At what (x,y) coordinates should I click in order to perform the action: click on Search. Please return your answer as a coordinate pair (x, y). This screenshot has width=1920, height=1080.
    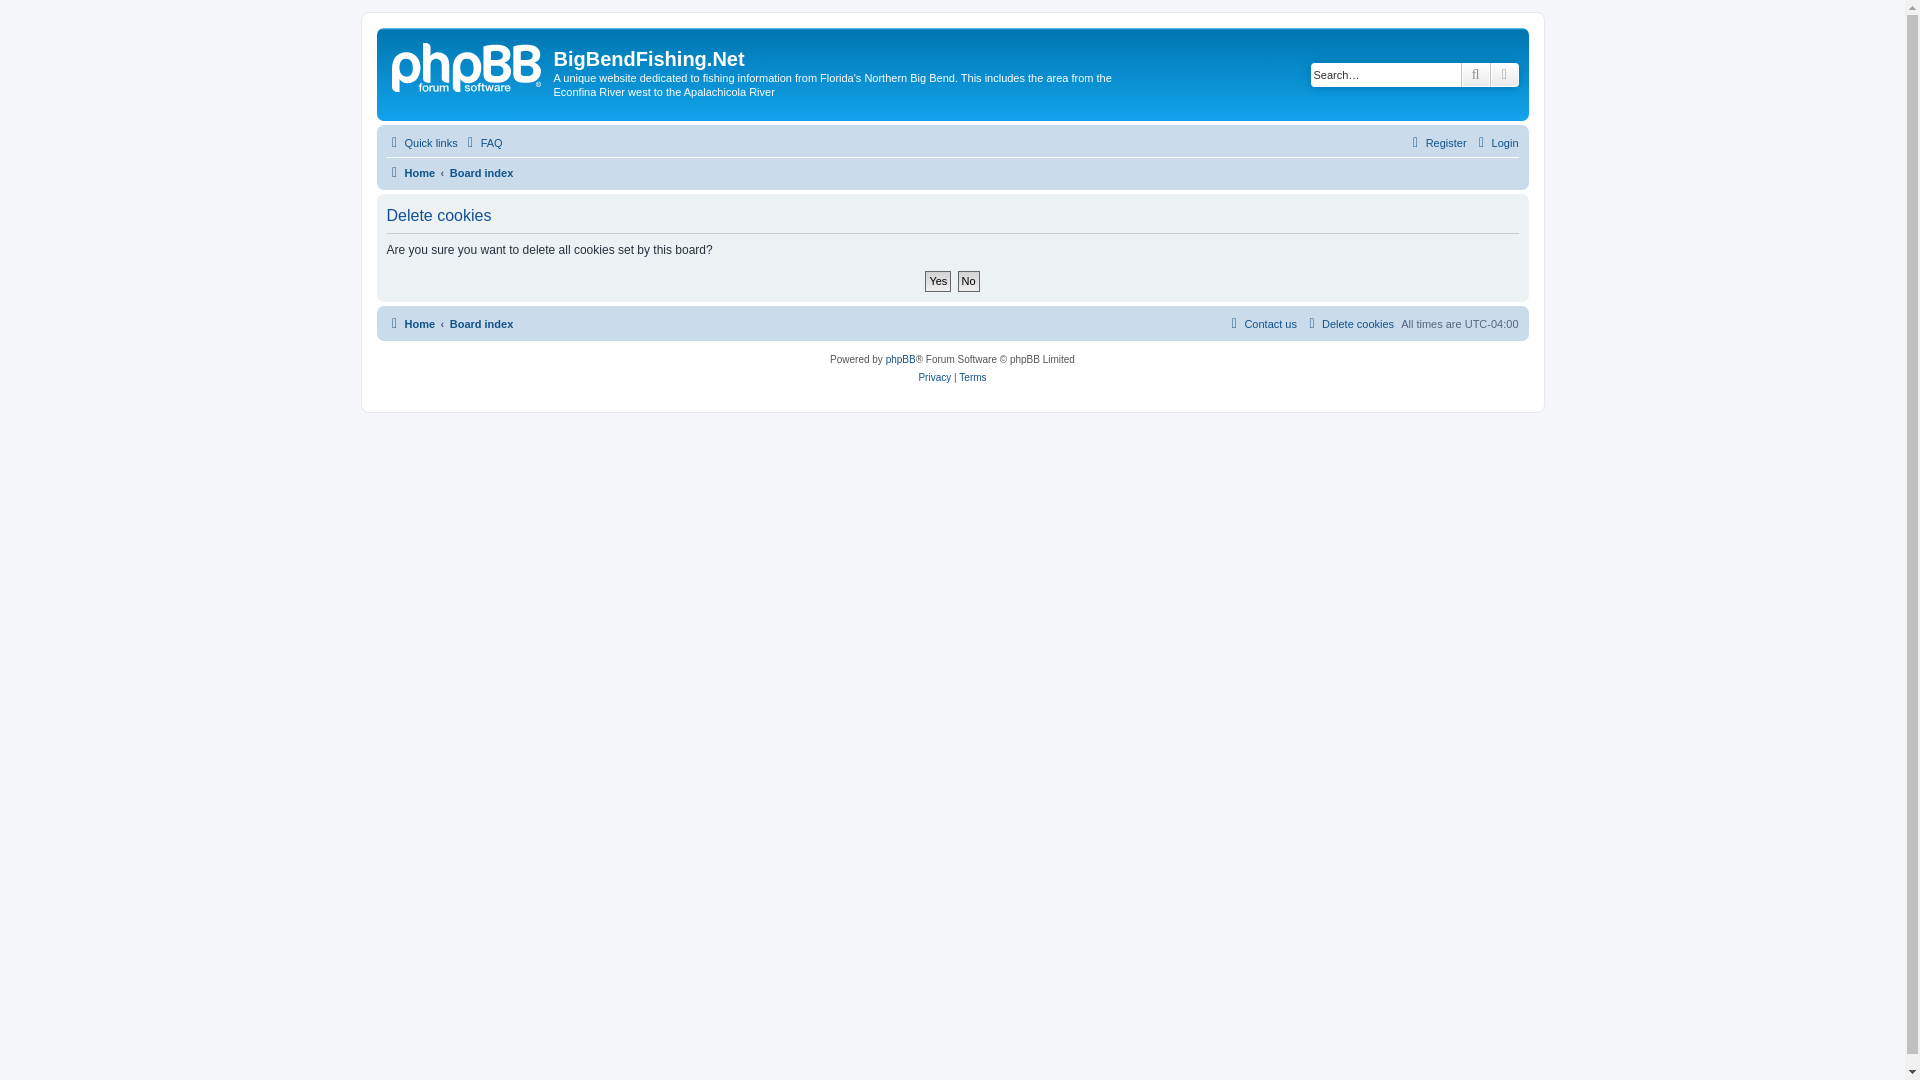
    Looking at the image, I should click on (1476, 74).